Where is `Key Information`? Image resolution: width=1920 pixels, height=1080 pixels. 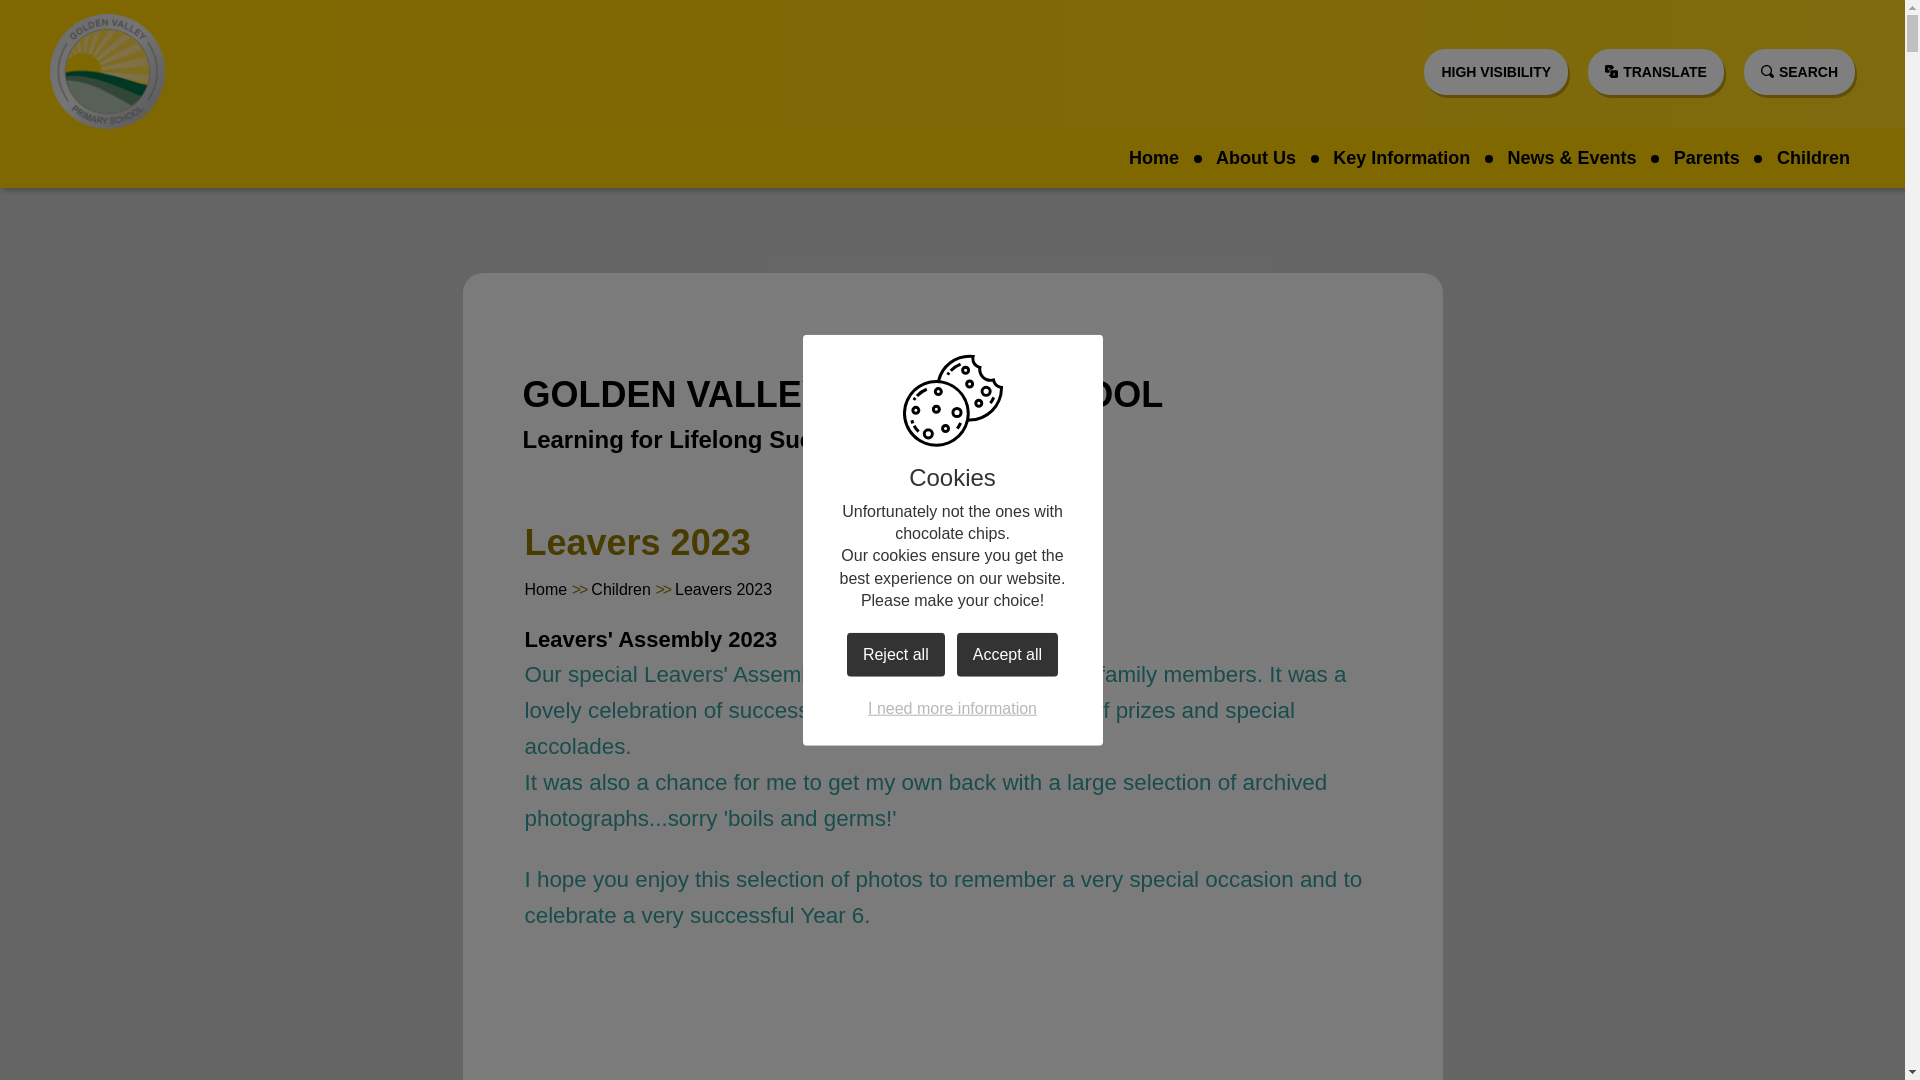
Key Information is located at coordinates (1401, 158).